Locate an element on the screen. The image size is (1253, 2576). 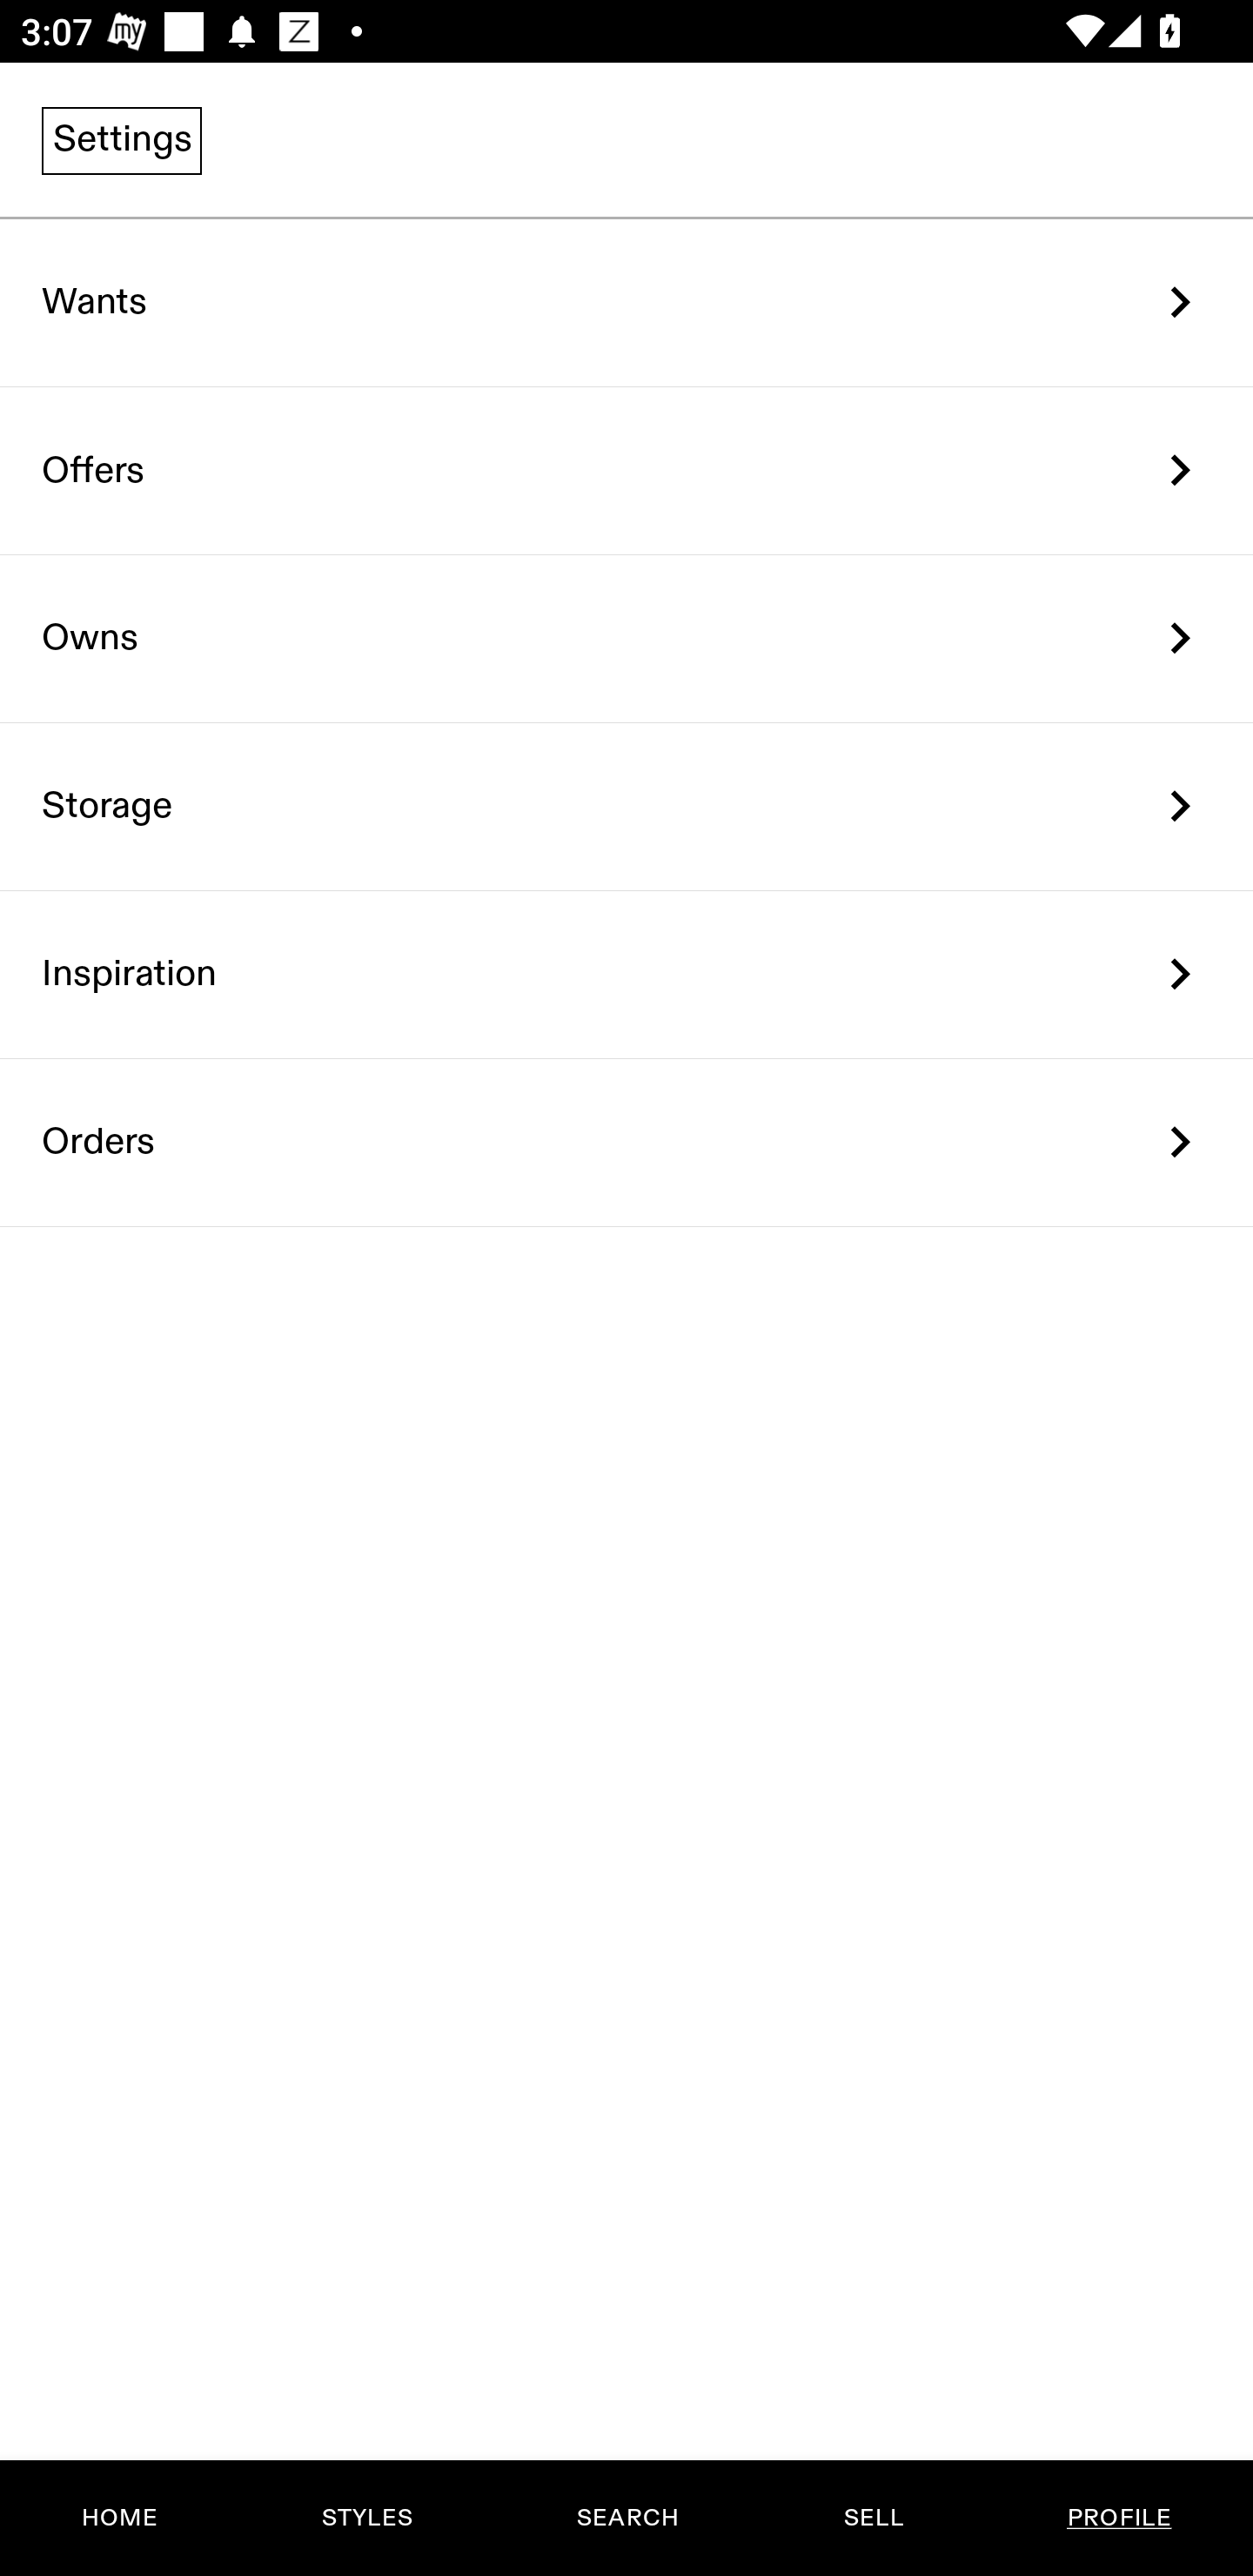
SELL is located at coordinates (873, 2518).